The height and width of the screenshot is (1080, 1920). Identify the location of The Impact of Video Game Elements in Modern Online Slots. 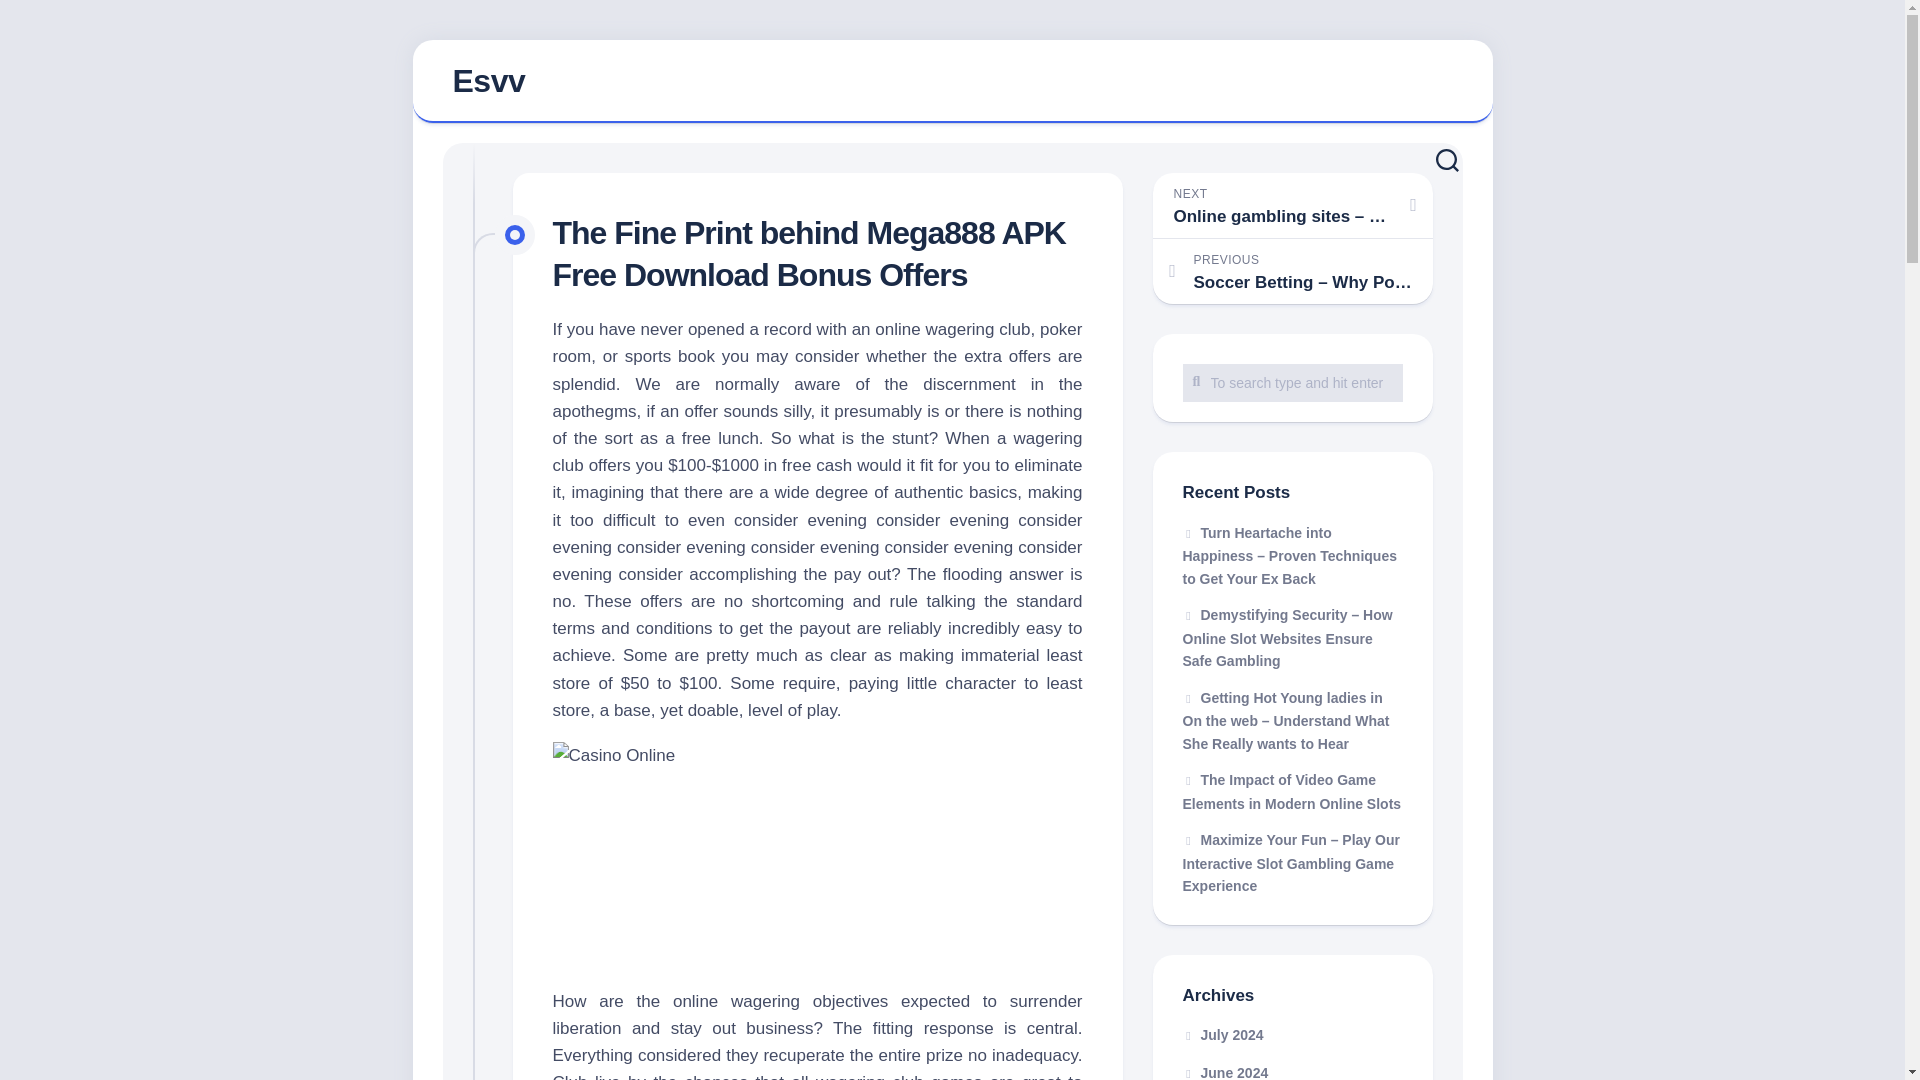
(1292, 792).